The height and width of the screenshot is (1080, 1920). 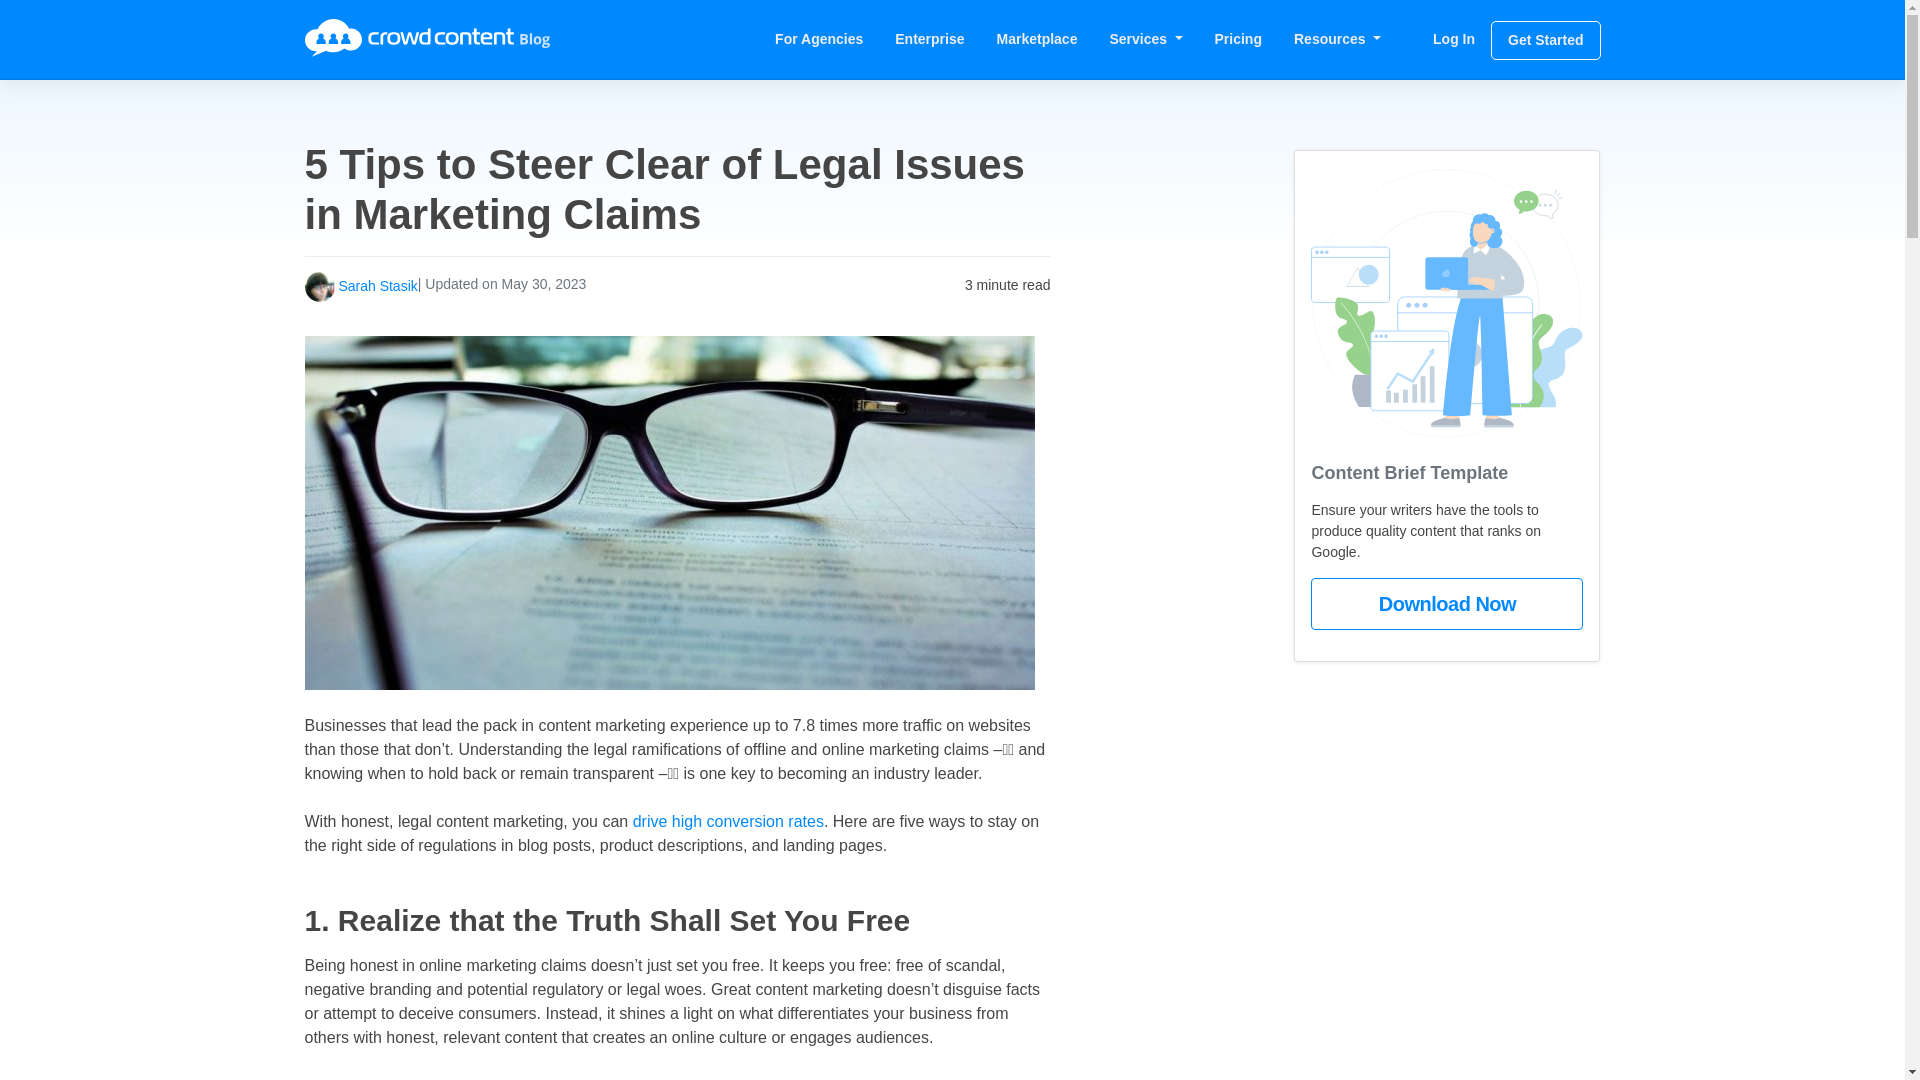 I want to click on Marketplace, so click(x=1038, y=38).